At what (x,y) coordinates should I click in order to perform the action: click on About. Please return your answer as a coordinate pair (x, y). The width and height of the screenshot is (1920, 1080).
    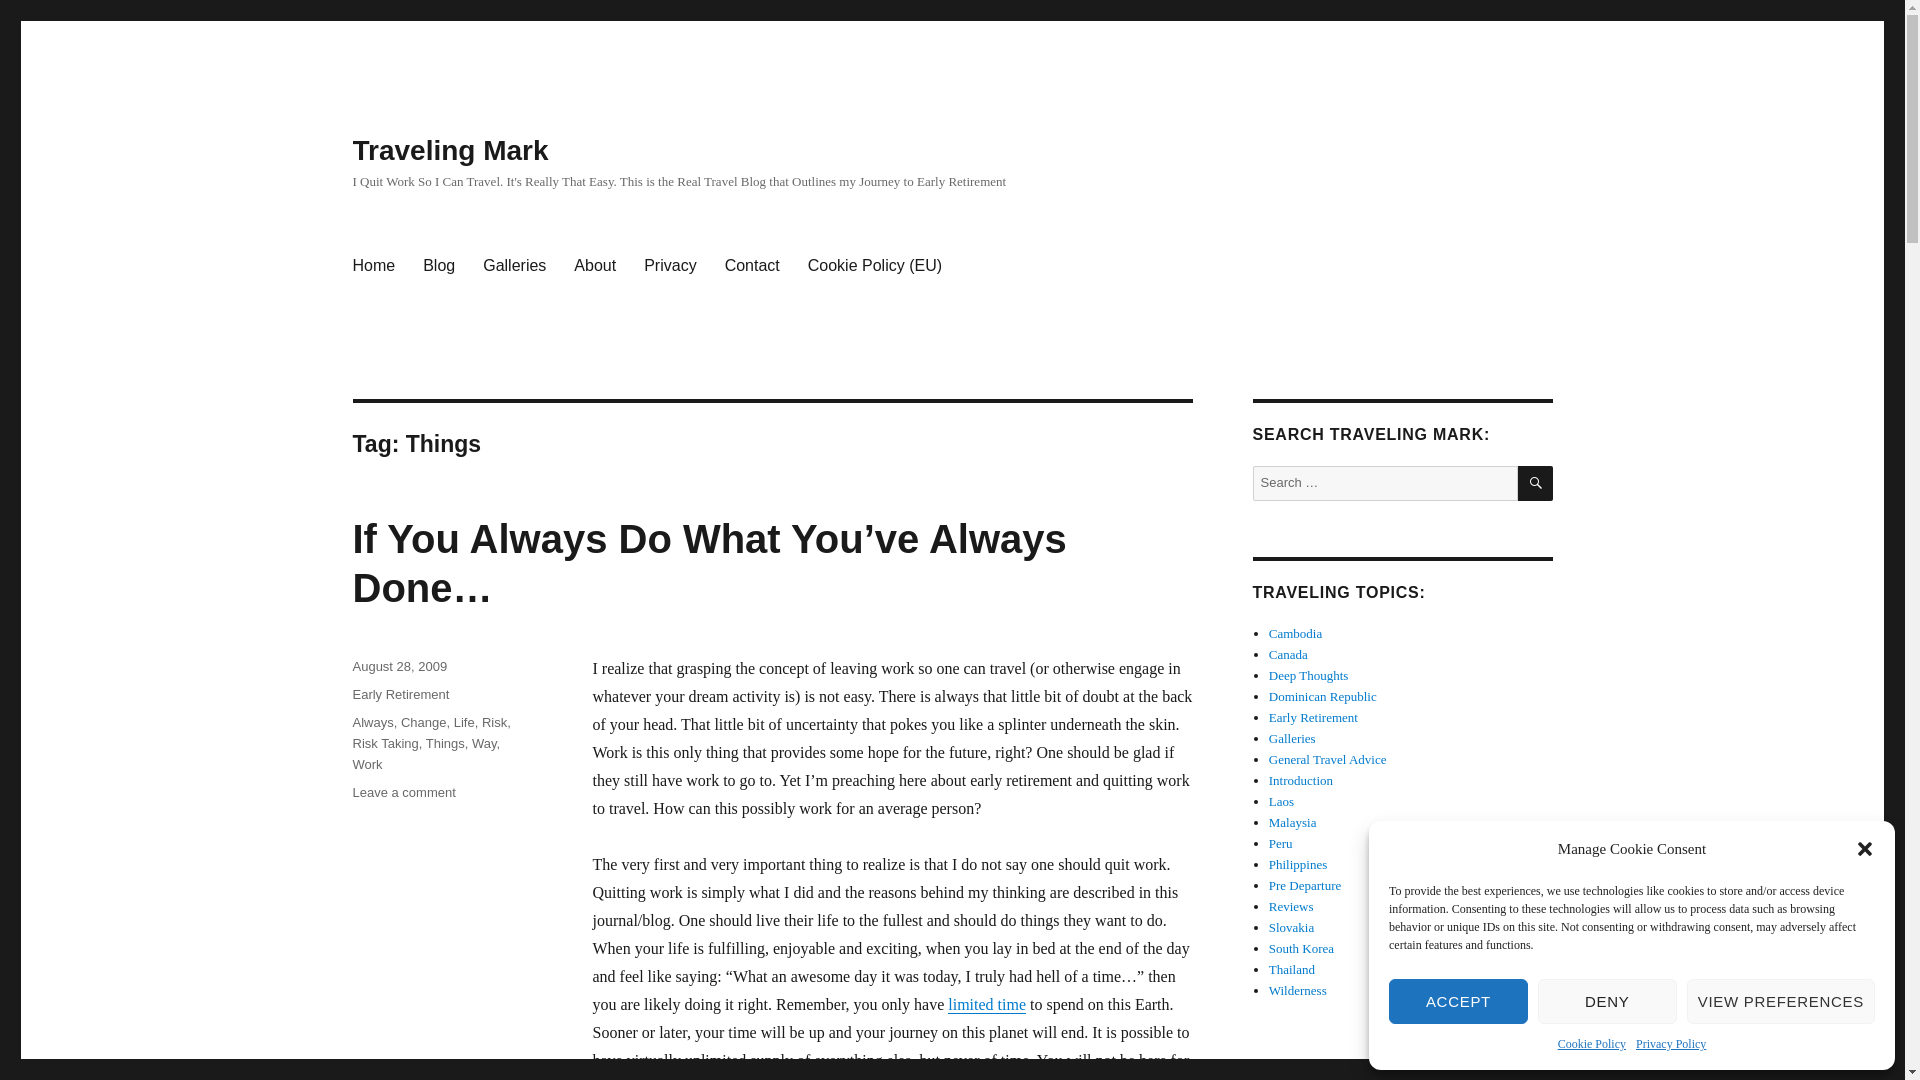
    Looking at the image, I should click on (594, 266).